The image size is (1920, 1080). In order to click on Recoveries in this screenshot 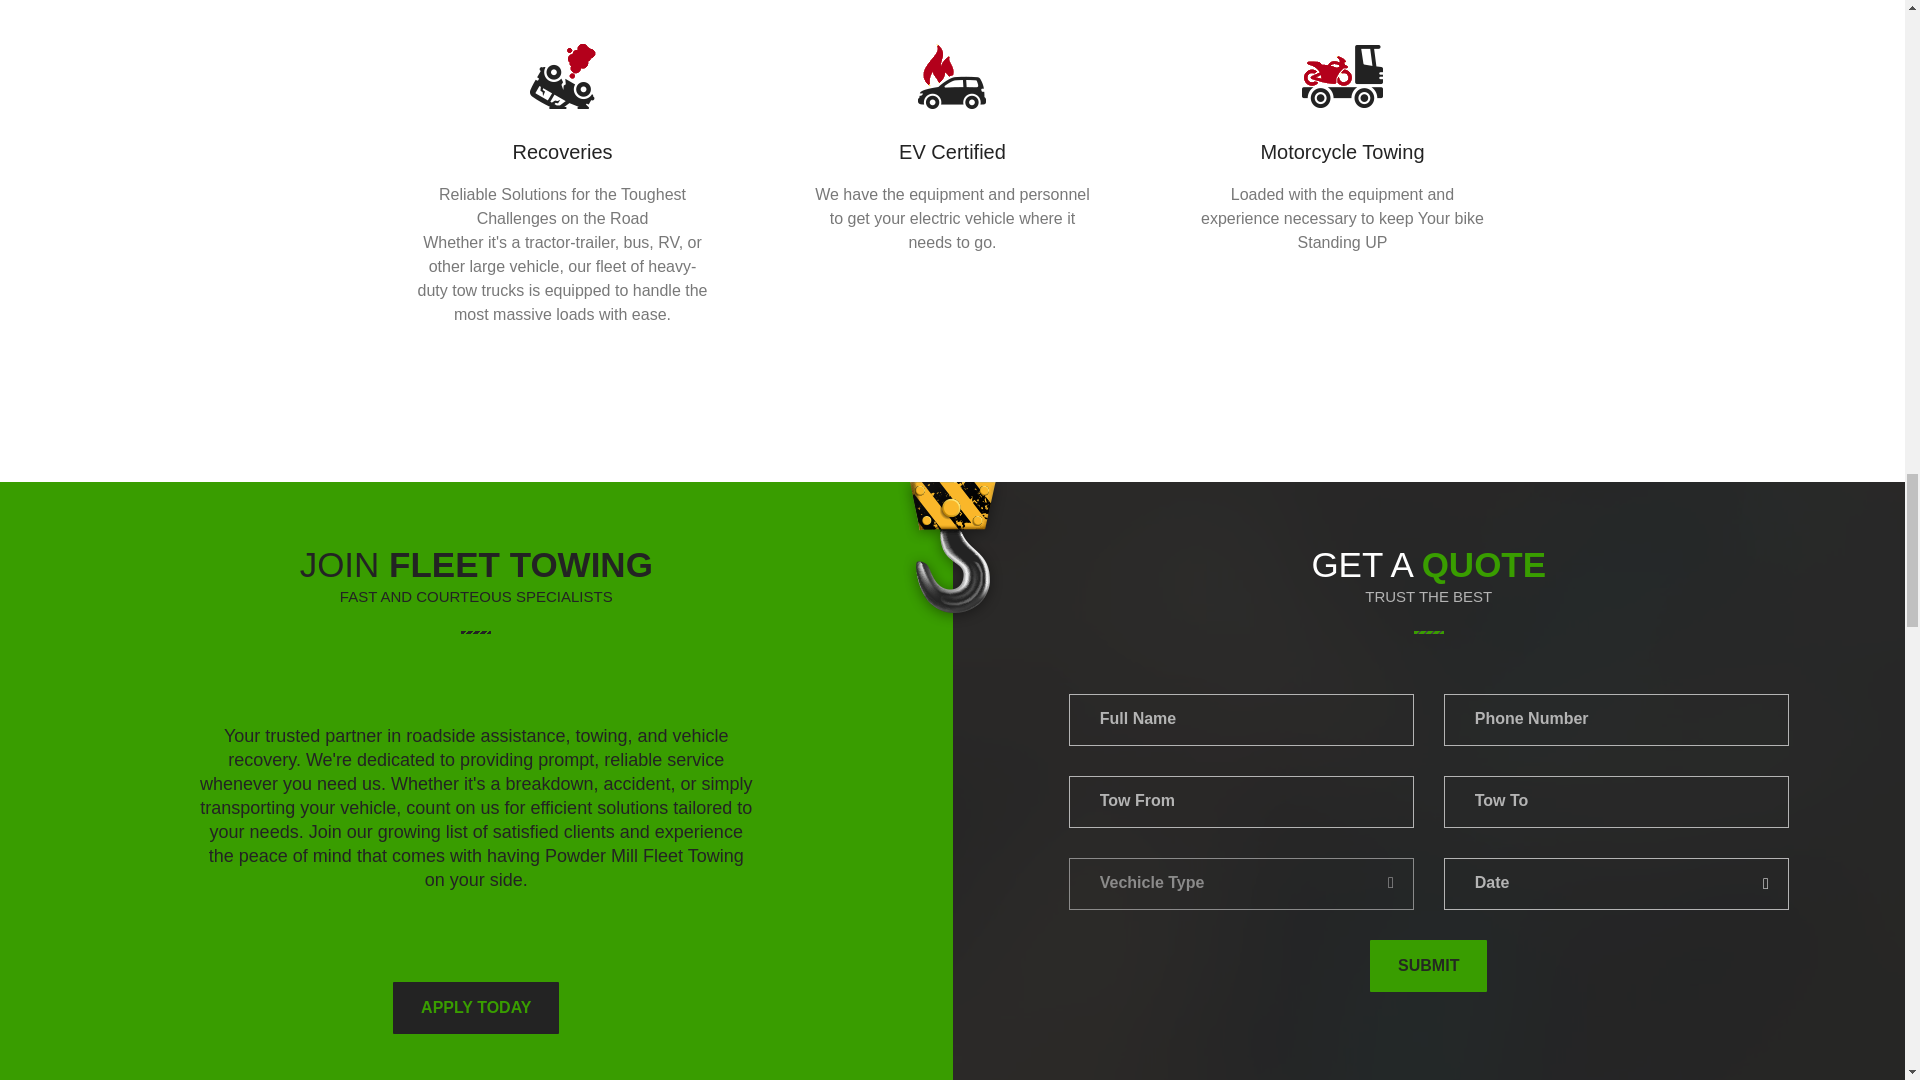, I will do `click(562, 152)`.